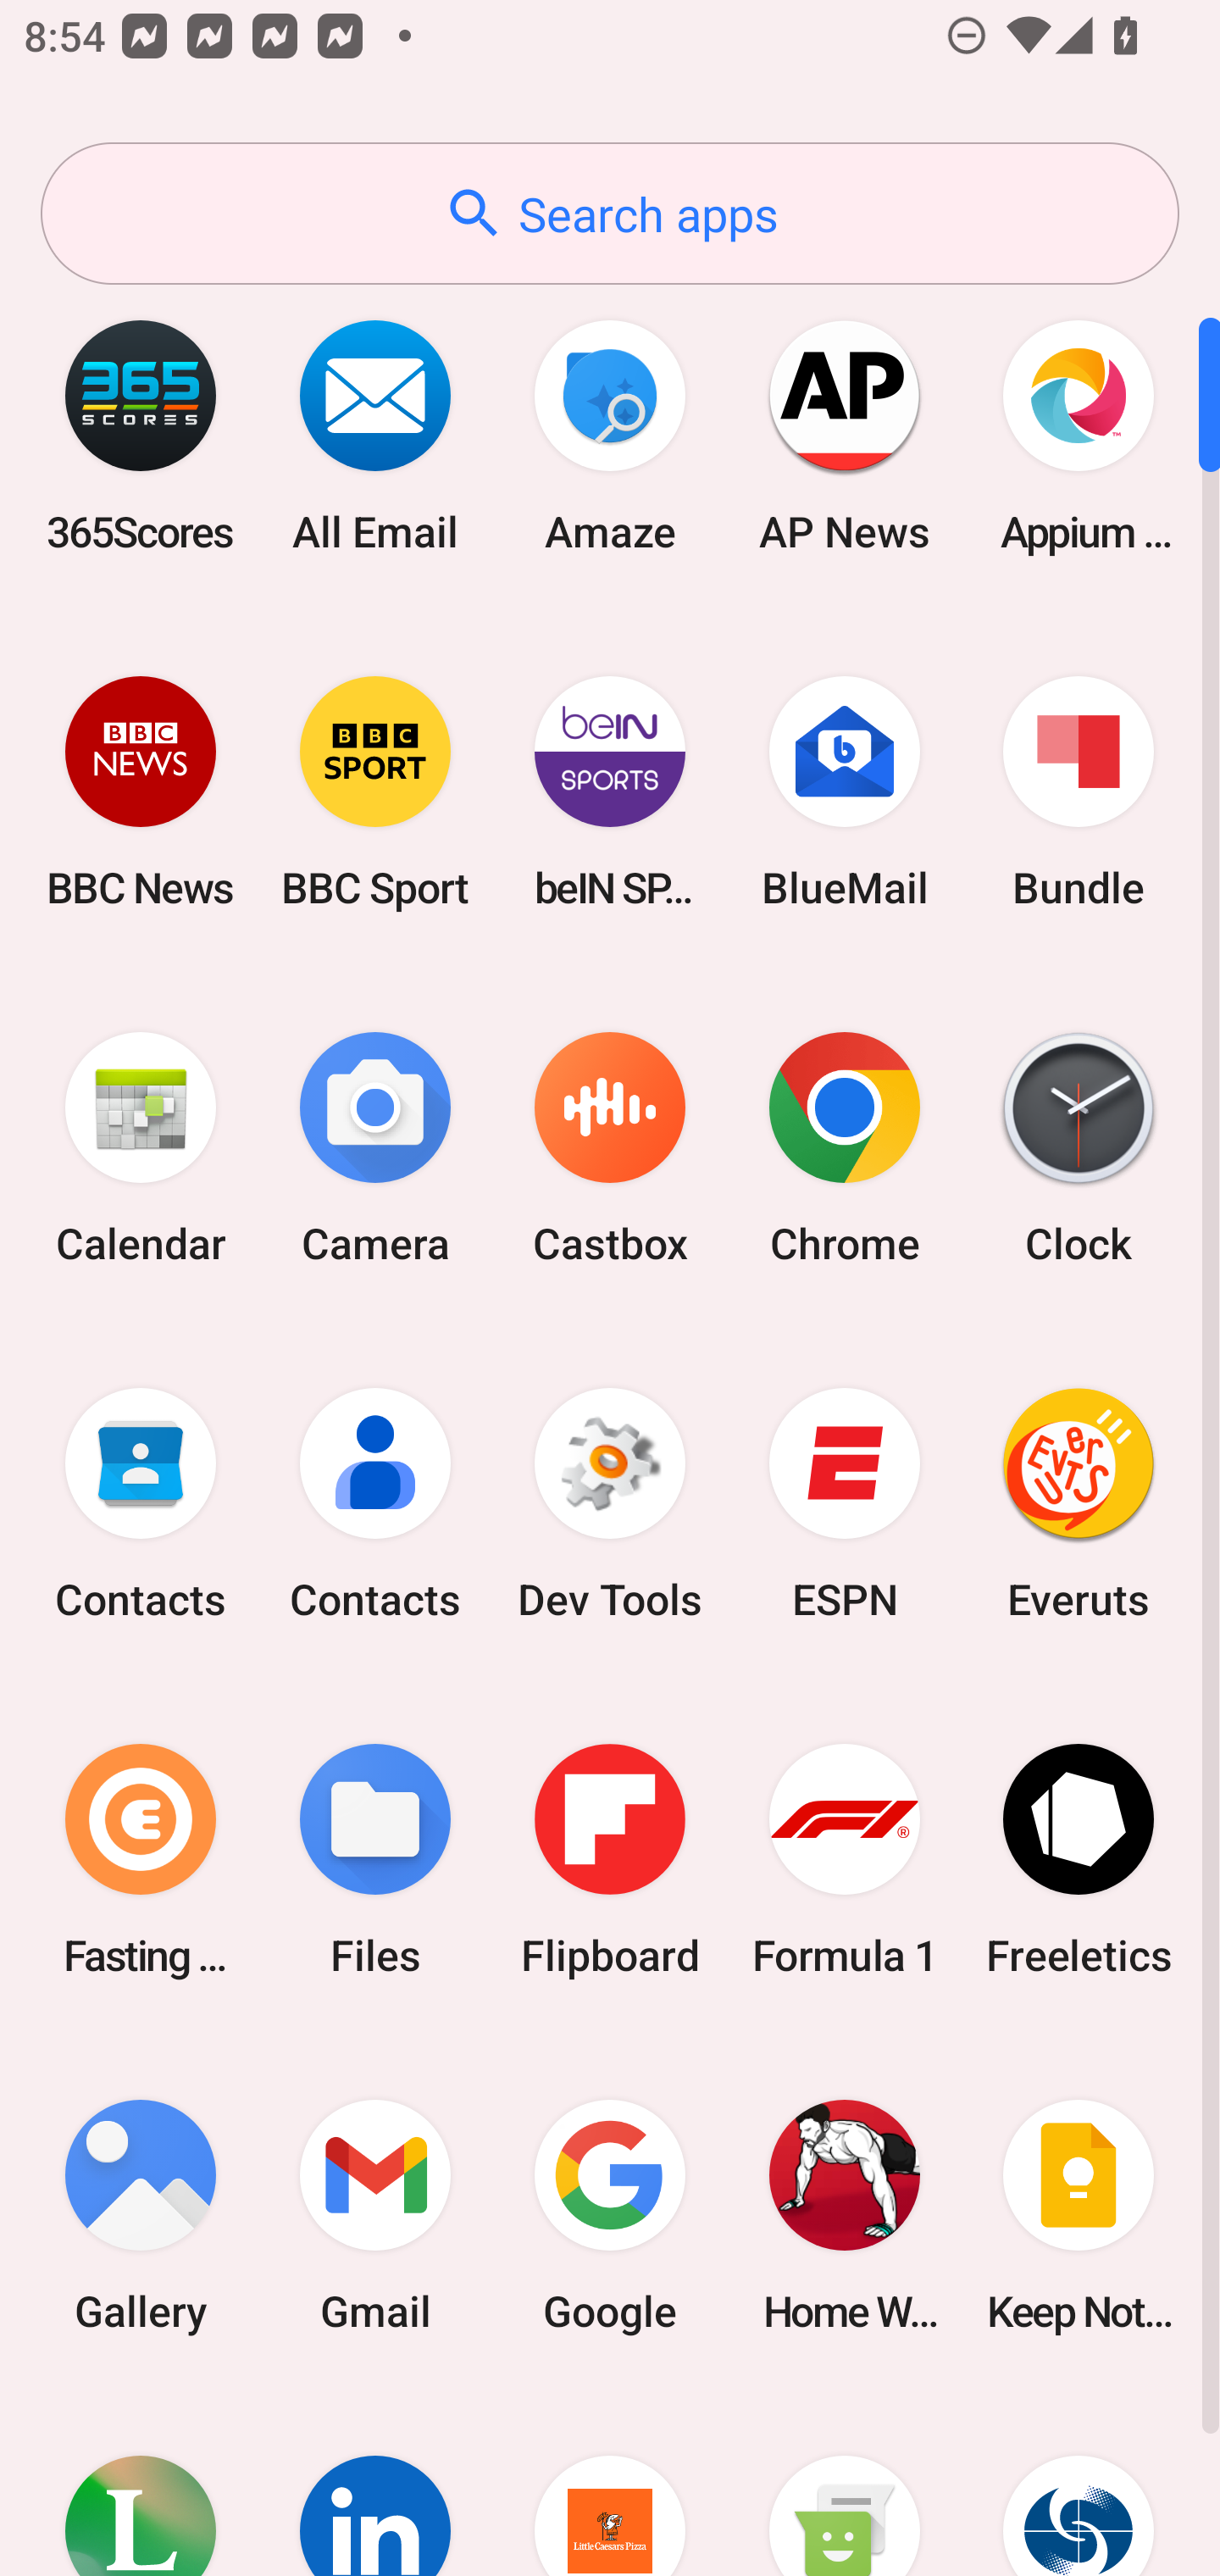 The height and width of the screenshot is (2576, 1220). I want to click on Keep Notes, so click(1079, 2215).